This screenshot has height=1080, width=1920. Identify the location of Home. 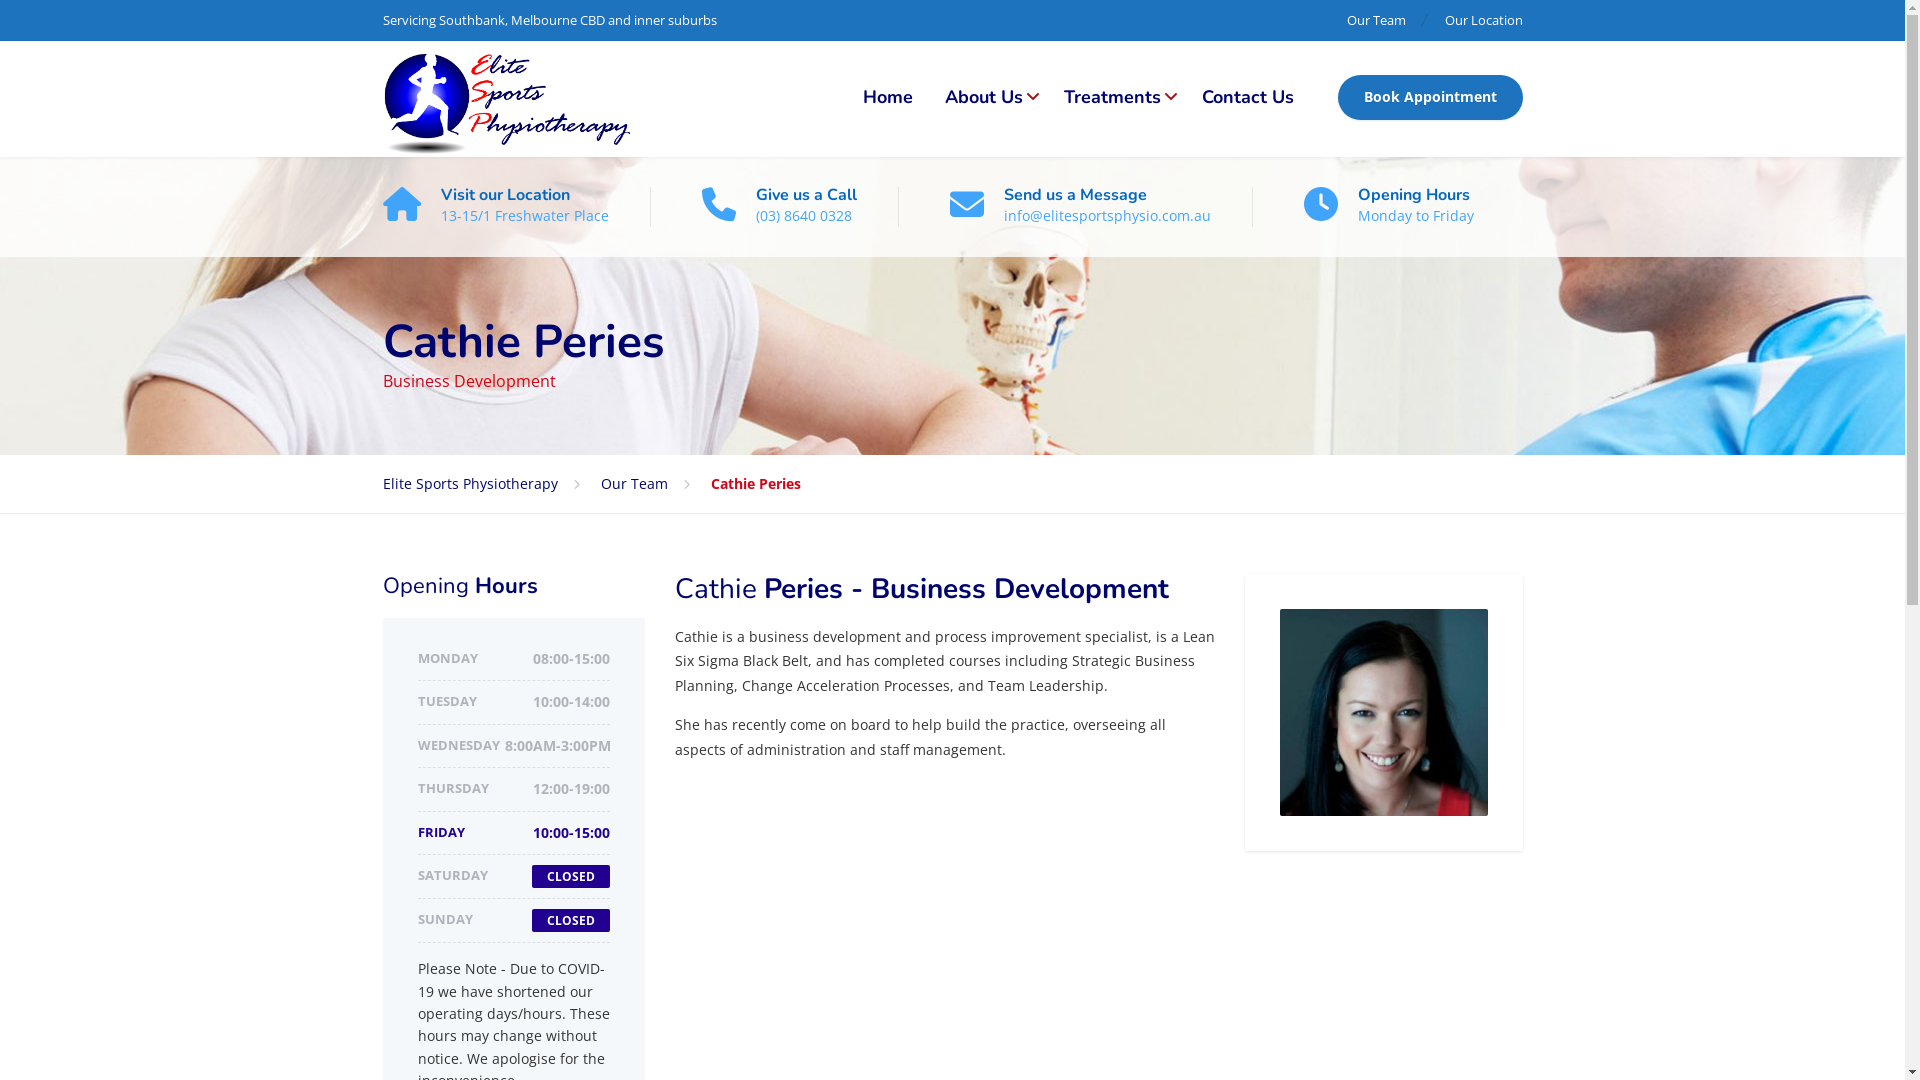
(887, 98).